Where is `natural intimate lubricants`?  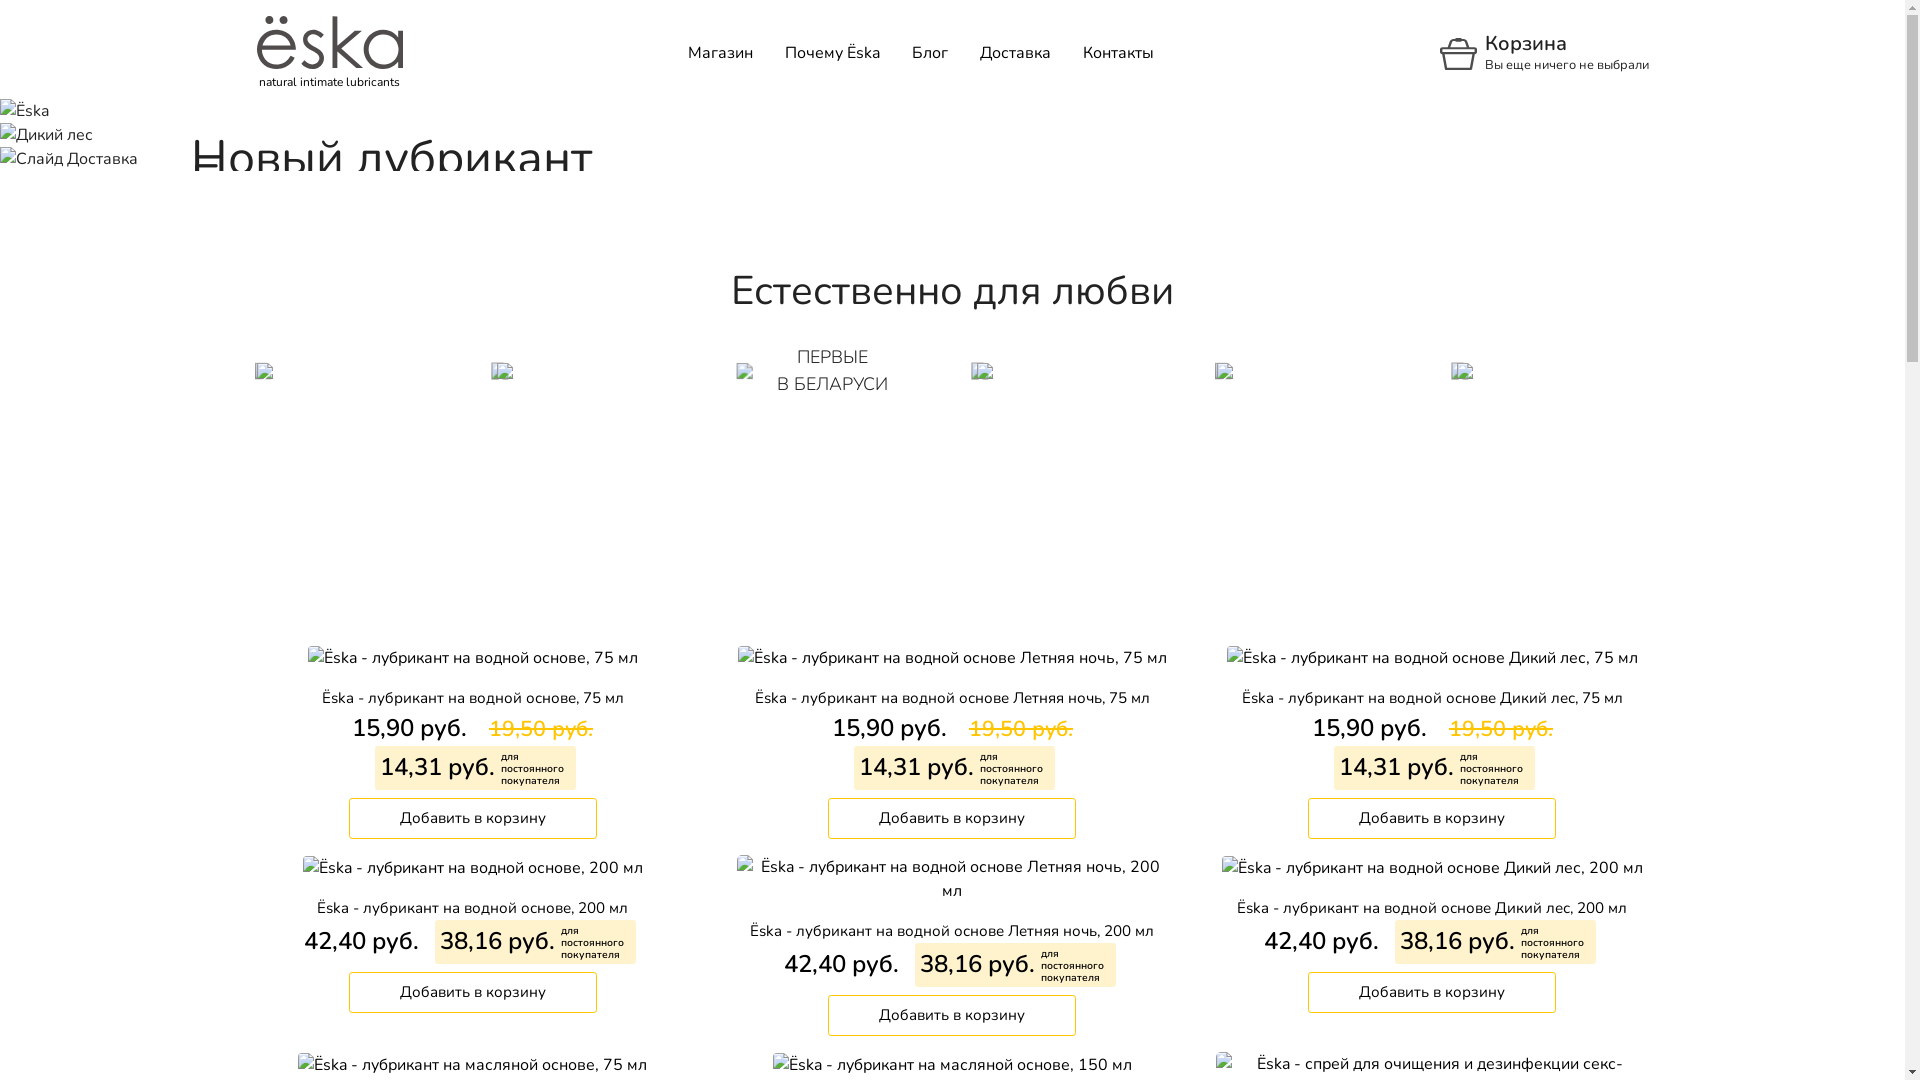
natural intimate lubricants is located at coordinates (329, 54).